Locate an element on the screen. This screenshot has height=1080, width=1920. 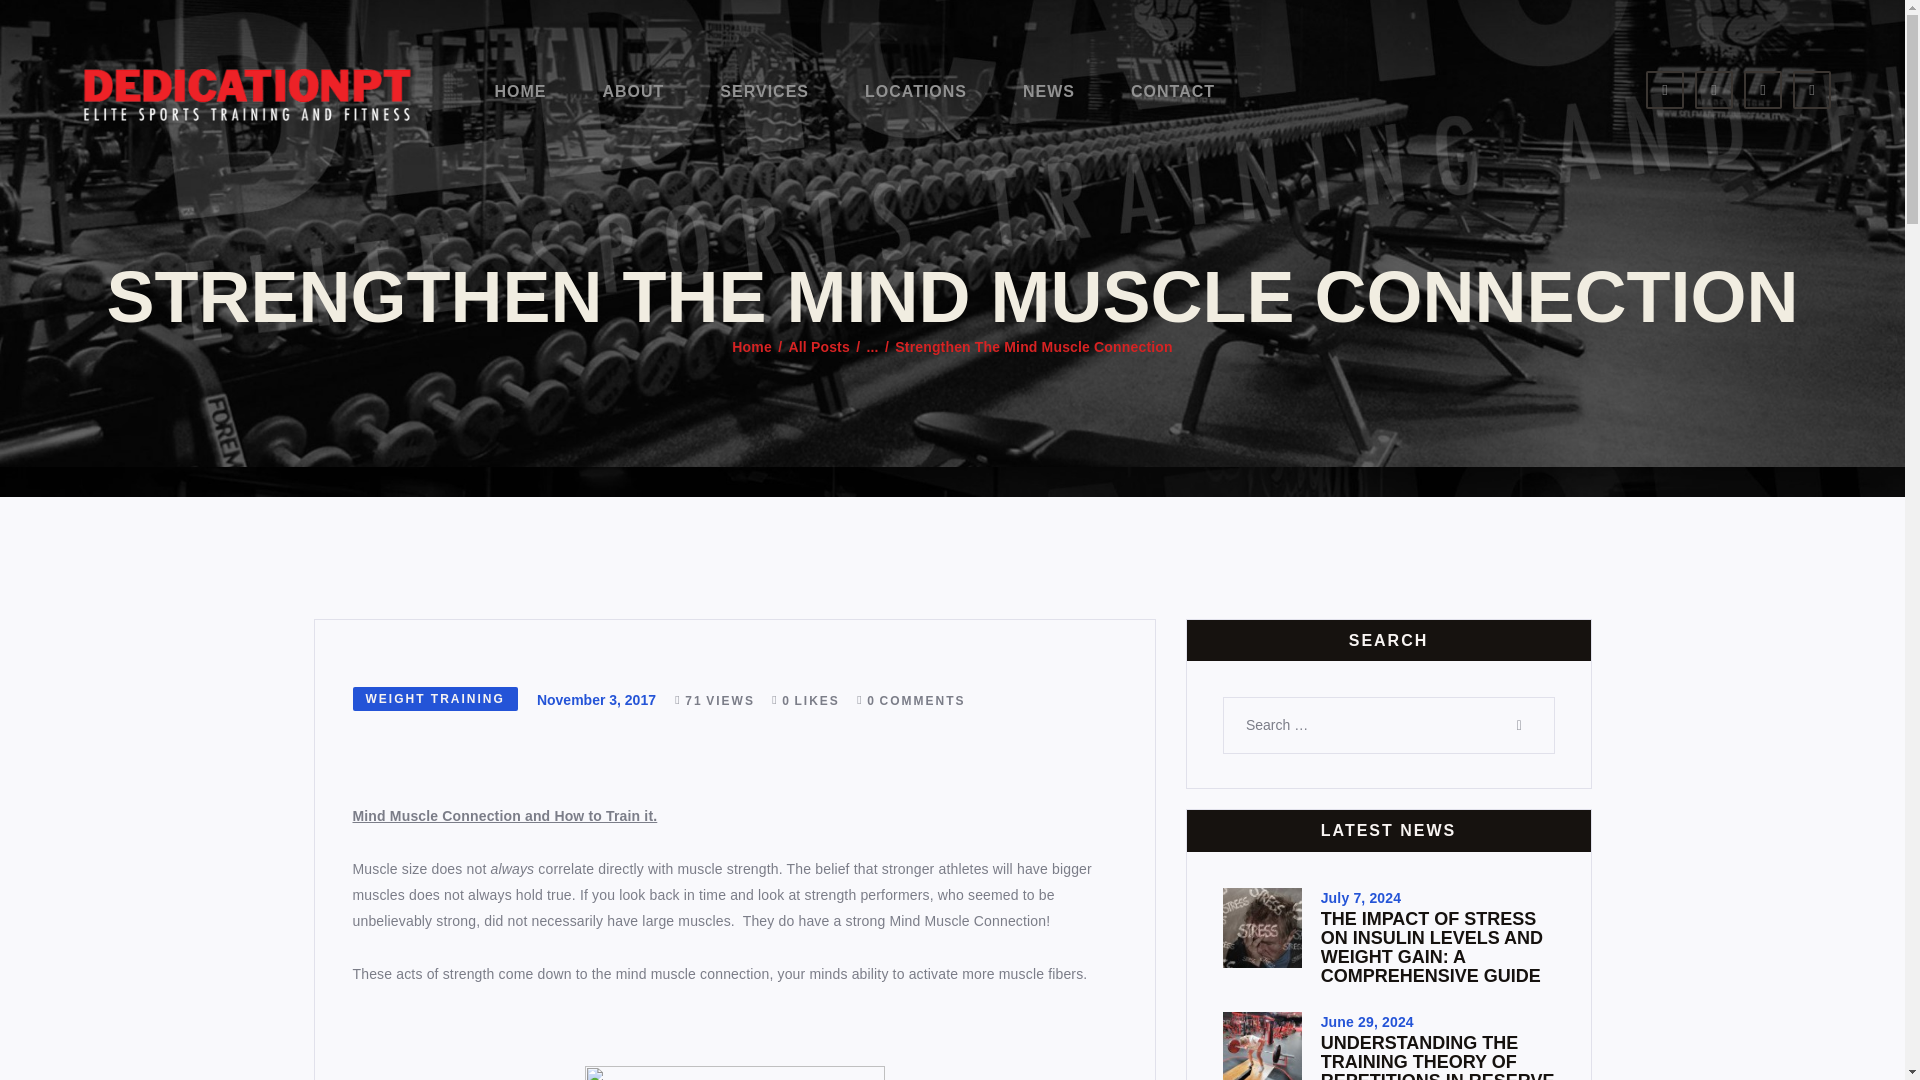
SERVICES is located at coordinates (764, 92).